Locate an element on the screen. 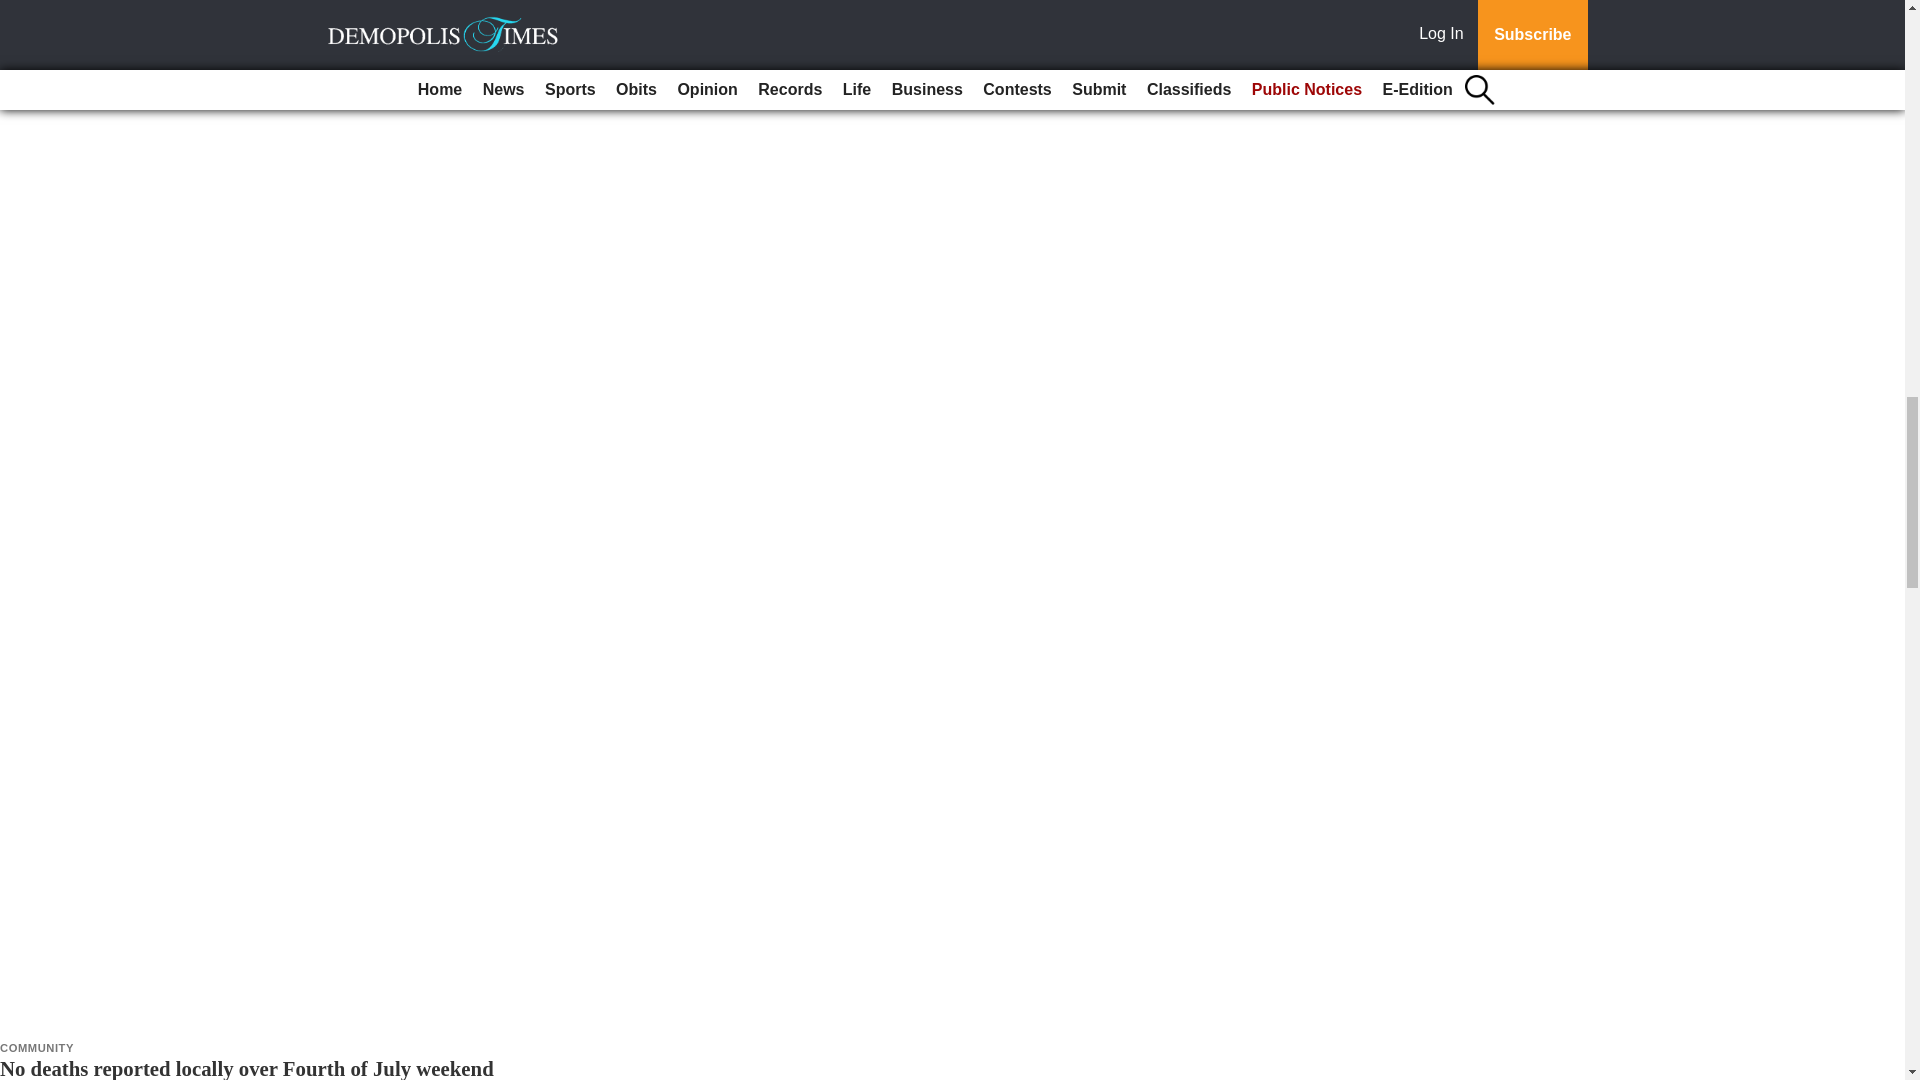 This screenshot has height=1080, width=1920. No deaths reported locally over Fourth of July weekend is located at coordinates (246, 1068).